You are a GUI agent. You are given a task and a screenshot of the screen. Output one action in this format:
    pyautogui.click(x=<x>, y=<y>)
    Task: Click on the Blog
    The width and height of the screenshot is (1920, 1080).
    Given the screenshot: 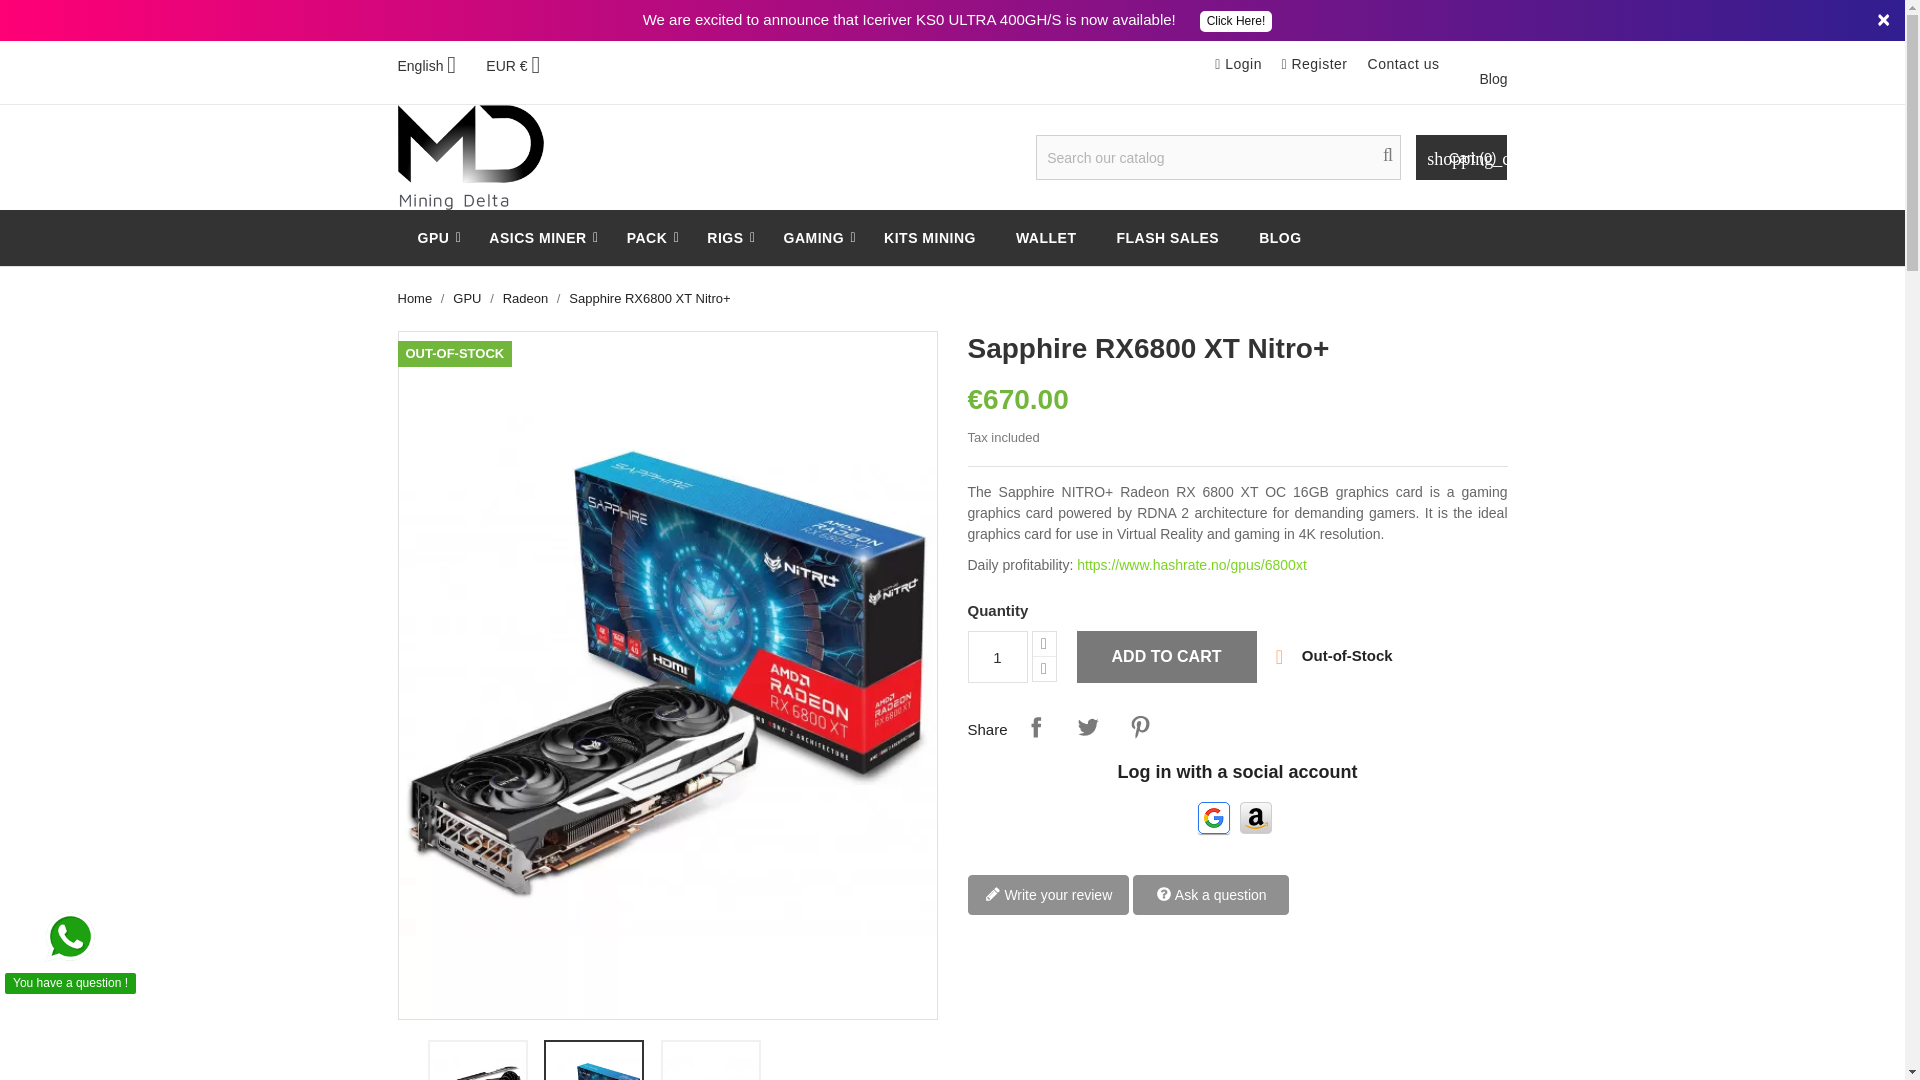 What is the action you would take?
    pyautogui.click(x=1492, y=79)
    